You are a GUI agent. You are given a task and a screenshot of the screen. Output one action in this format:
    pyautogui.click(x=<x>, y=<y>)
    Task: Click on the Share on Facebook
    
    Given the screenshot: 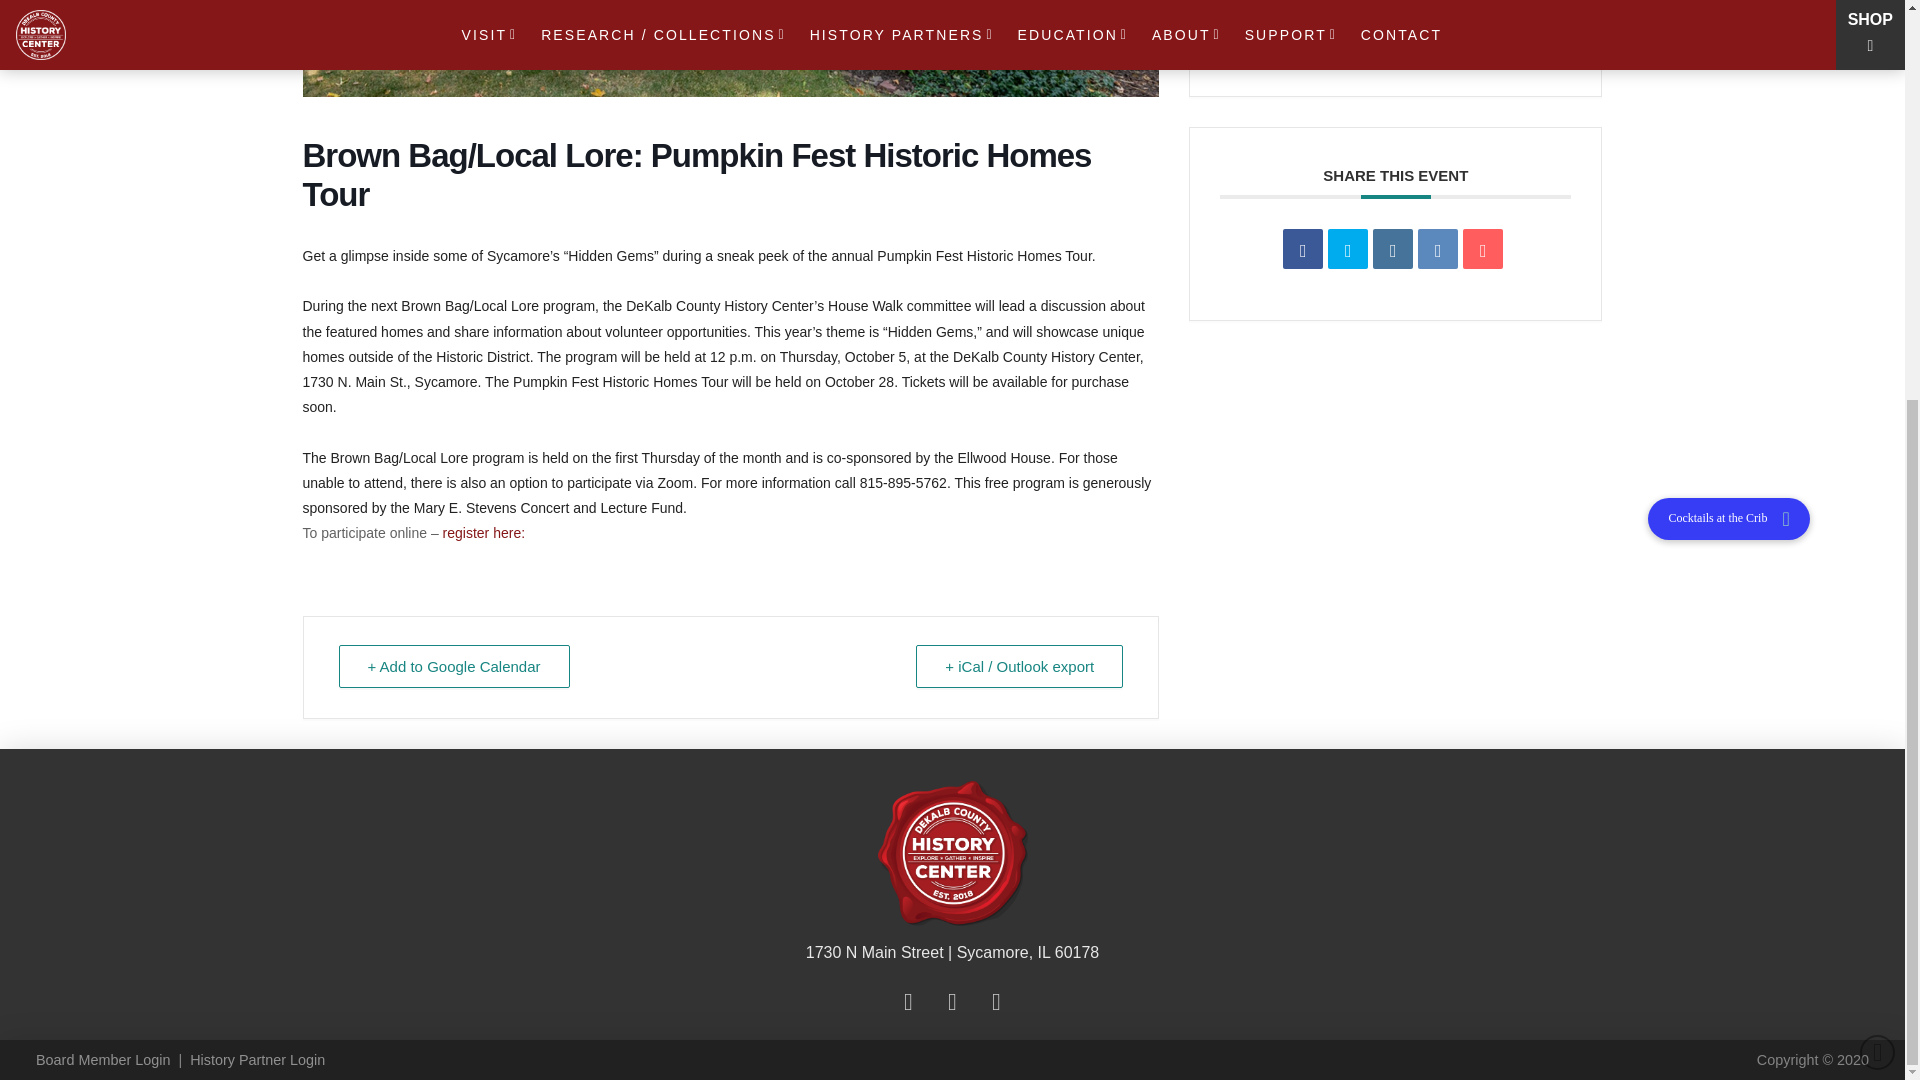 What is the action you would take?
    pyautogui.click(x=1302, y=248)
    